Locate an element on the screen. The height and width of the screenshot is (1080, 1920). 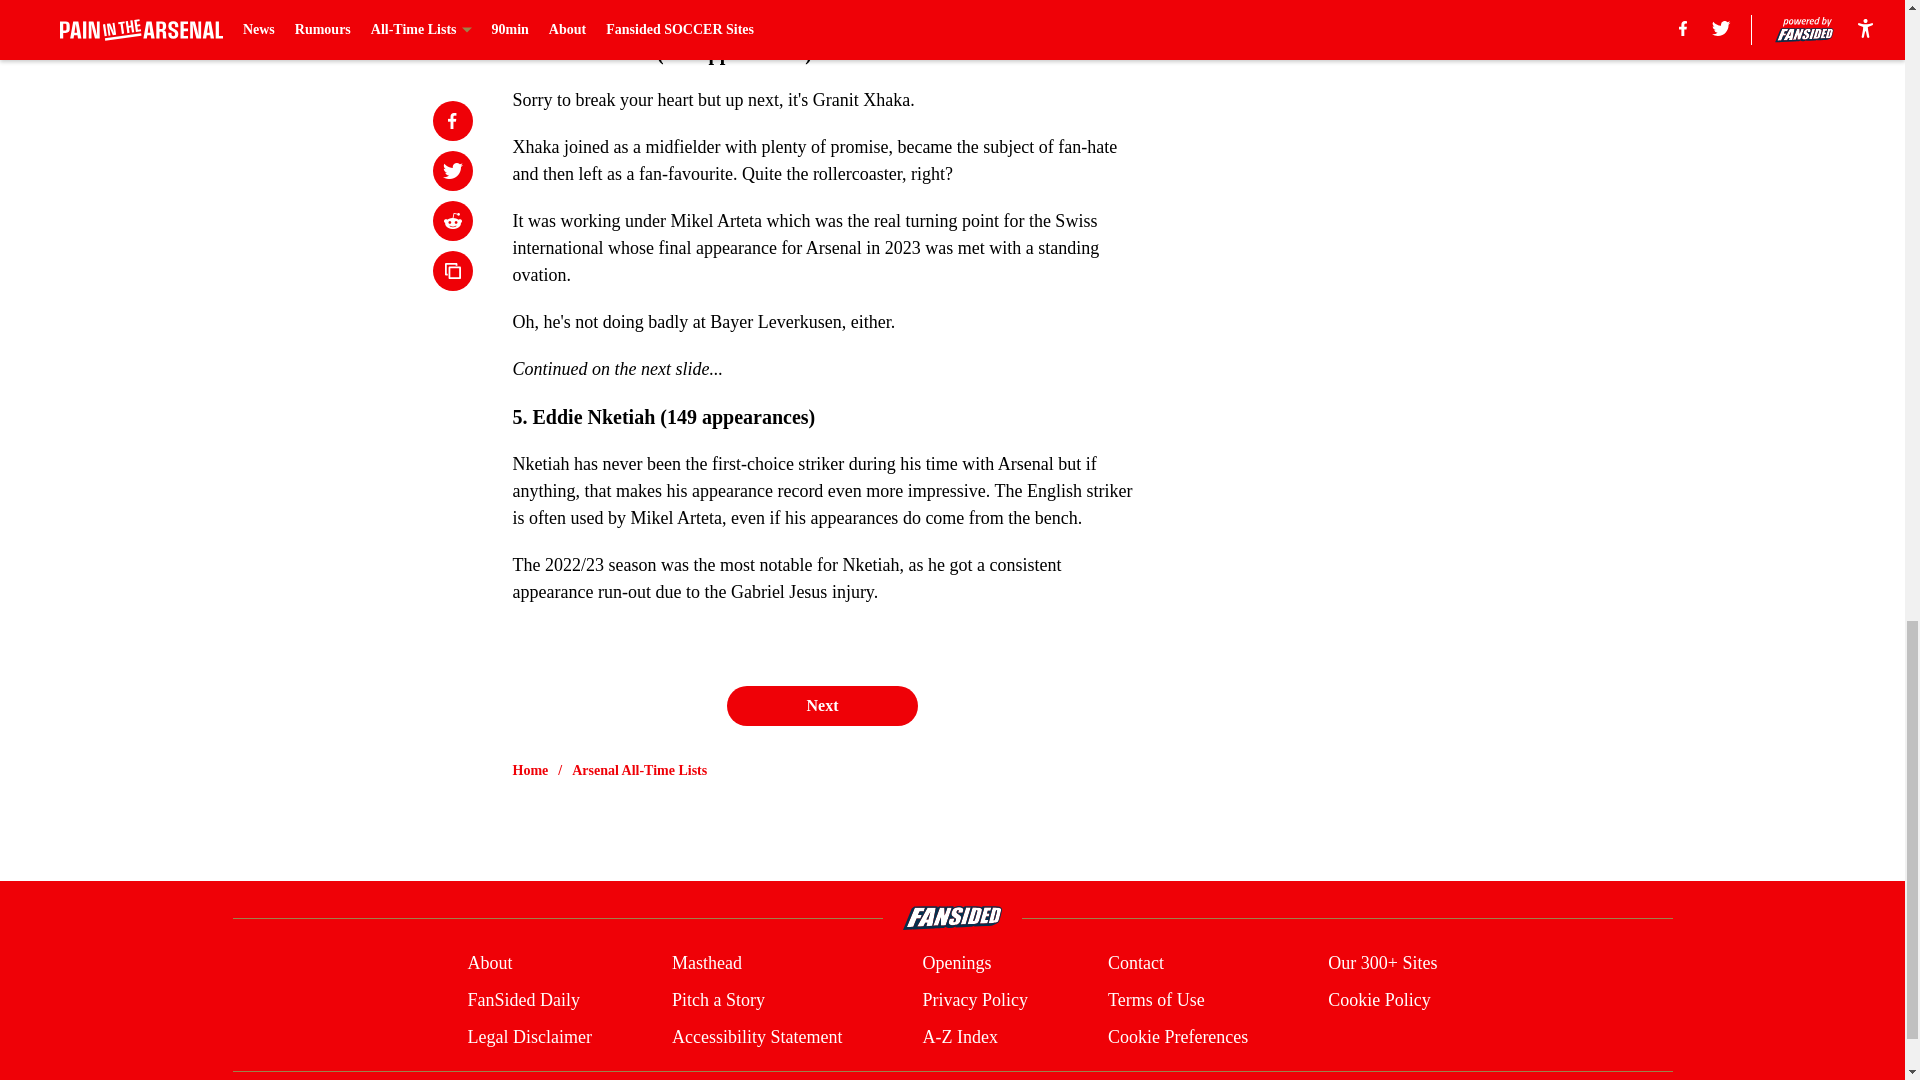
Openings is located at coordinates (956, 964).